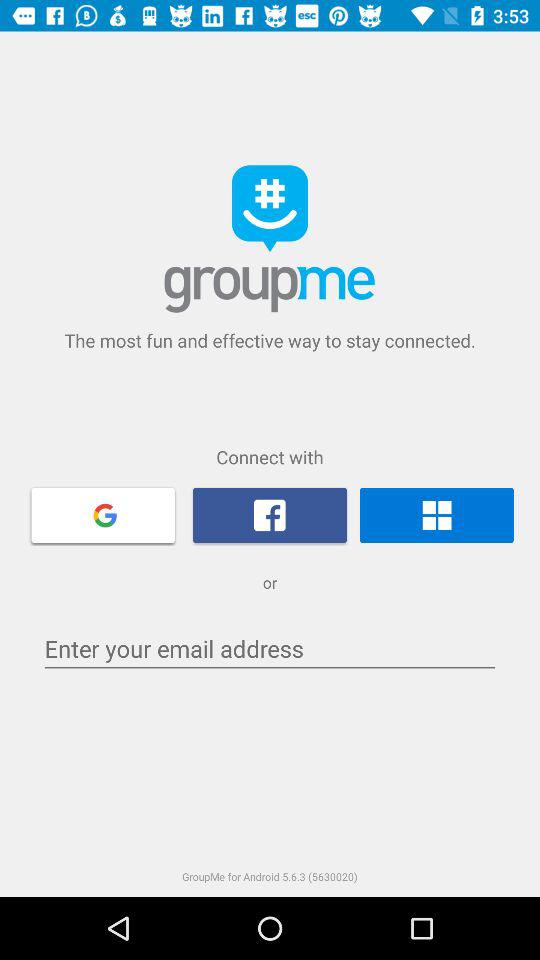  I want to click on e-mail input, so click(270, 648).